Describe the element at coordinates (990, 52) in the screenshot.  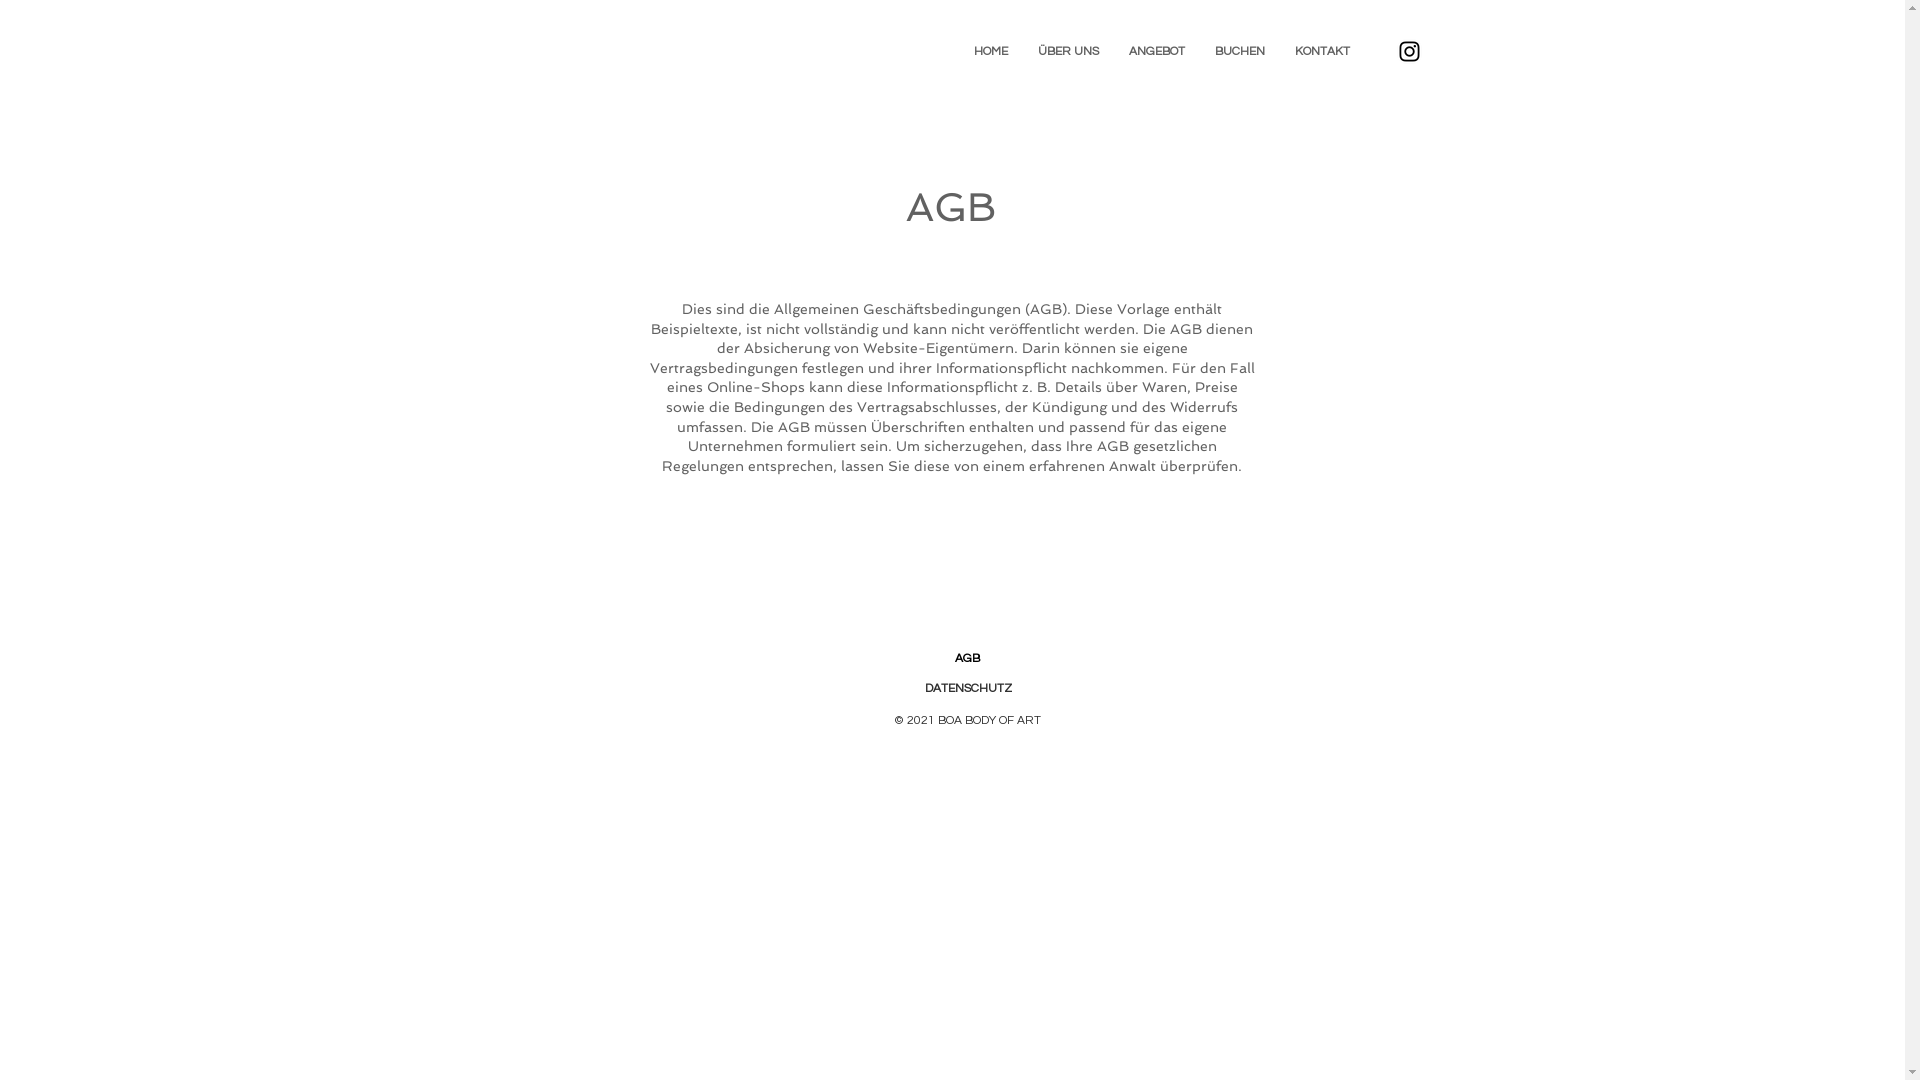
I see `HOME` at that location.